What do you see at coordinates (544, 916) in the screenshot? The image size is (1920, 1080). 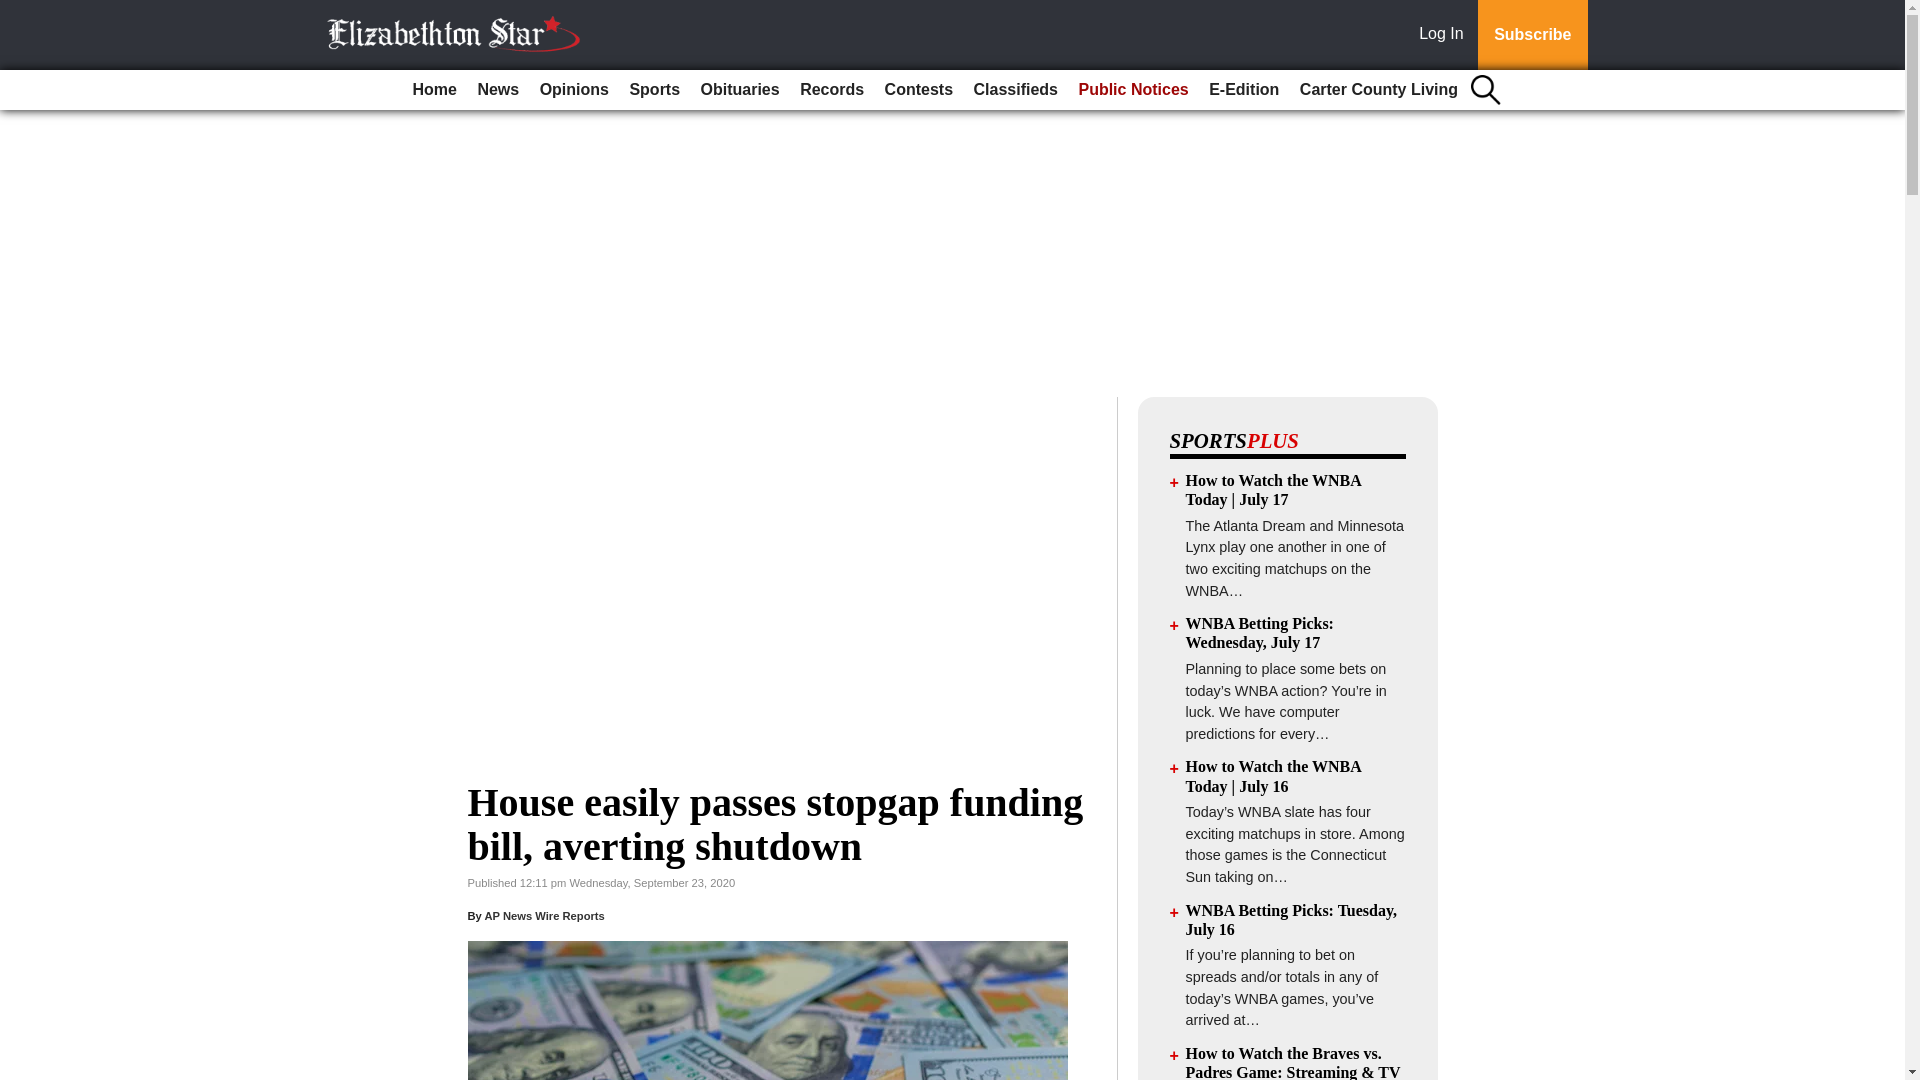 I see `AP News Wire Reports` at bounding box center [544, 916].